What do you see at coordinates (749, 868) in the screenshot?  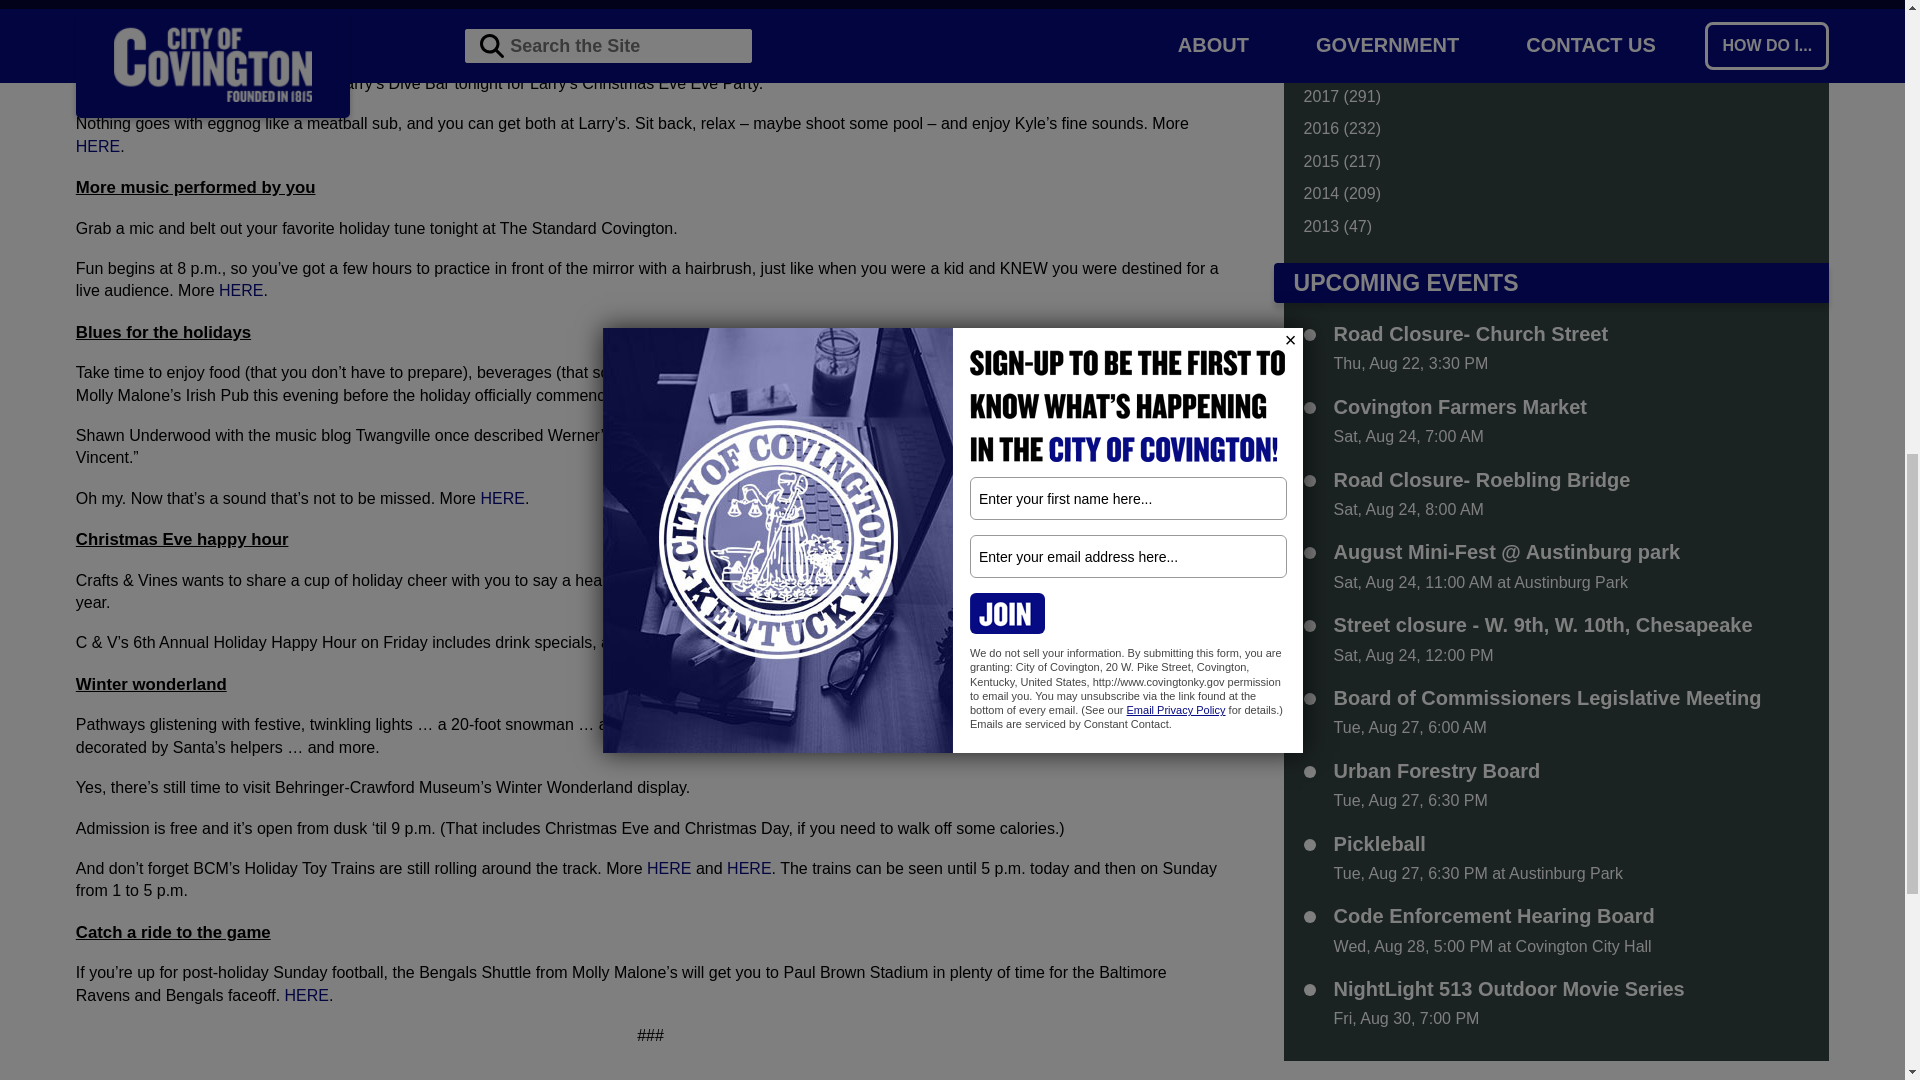 I see `HERE` at bounding box center [749, 868].